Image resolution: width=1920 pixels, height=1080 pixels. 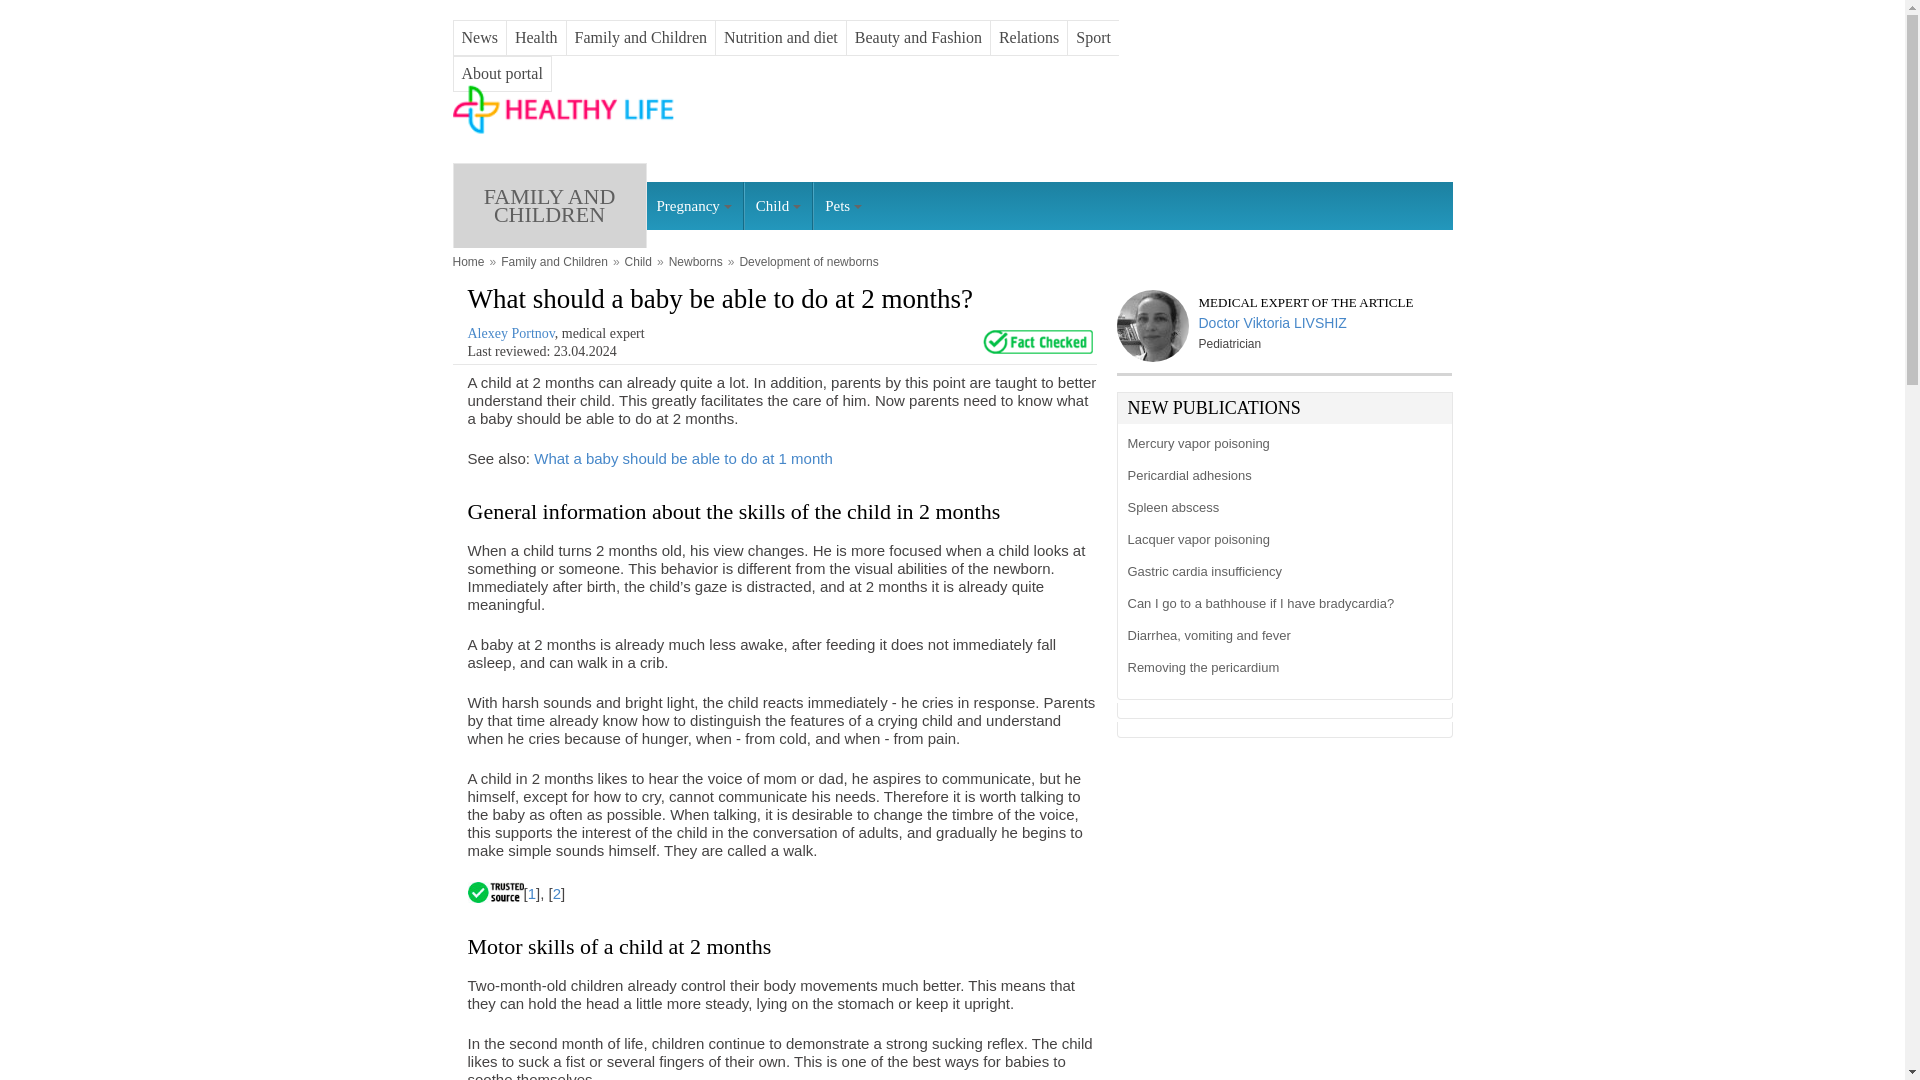 What do you see at coordinates (844, 206) in the screenshot?
I see `Pets` at bounding box center [844, 206].